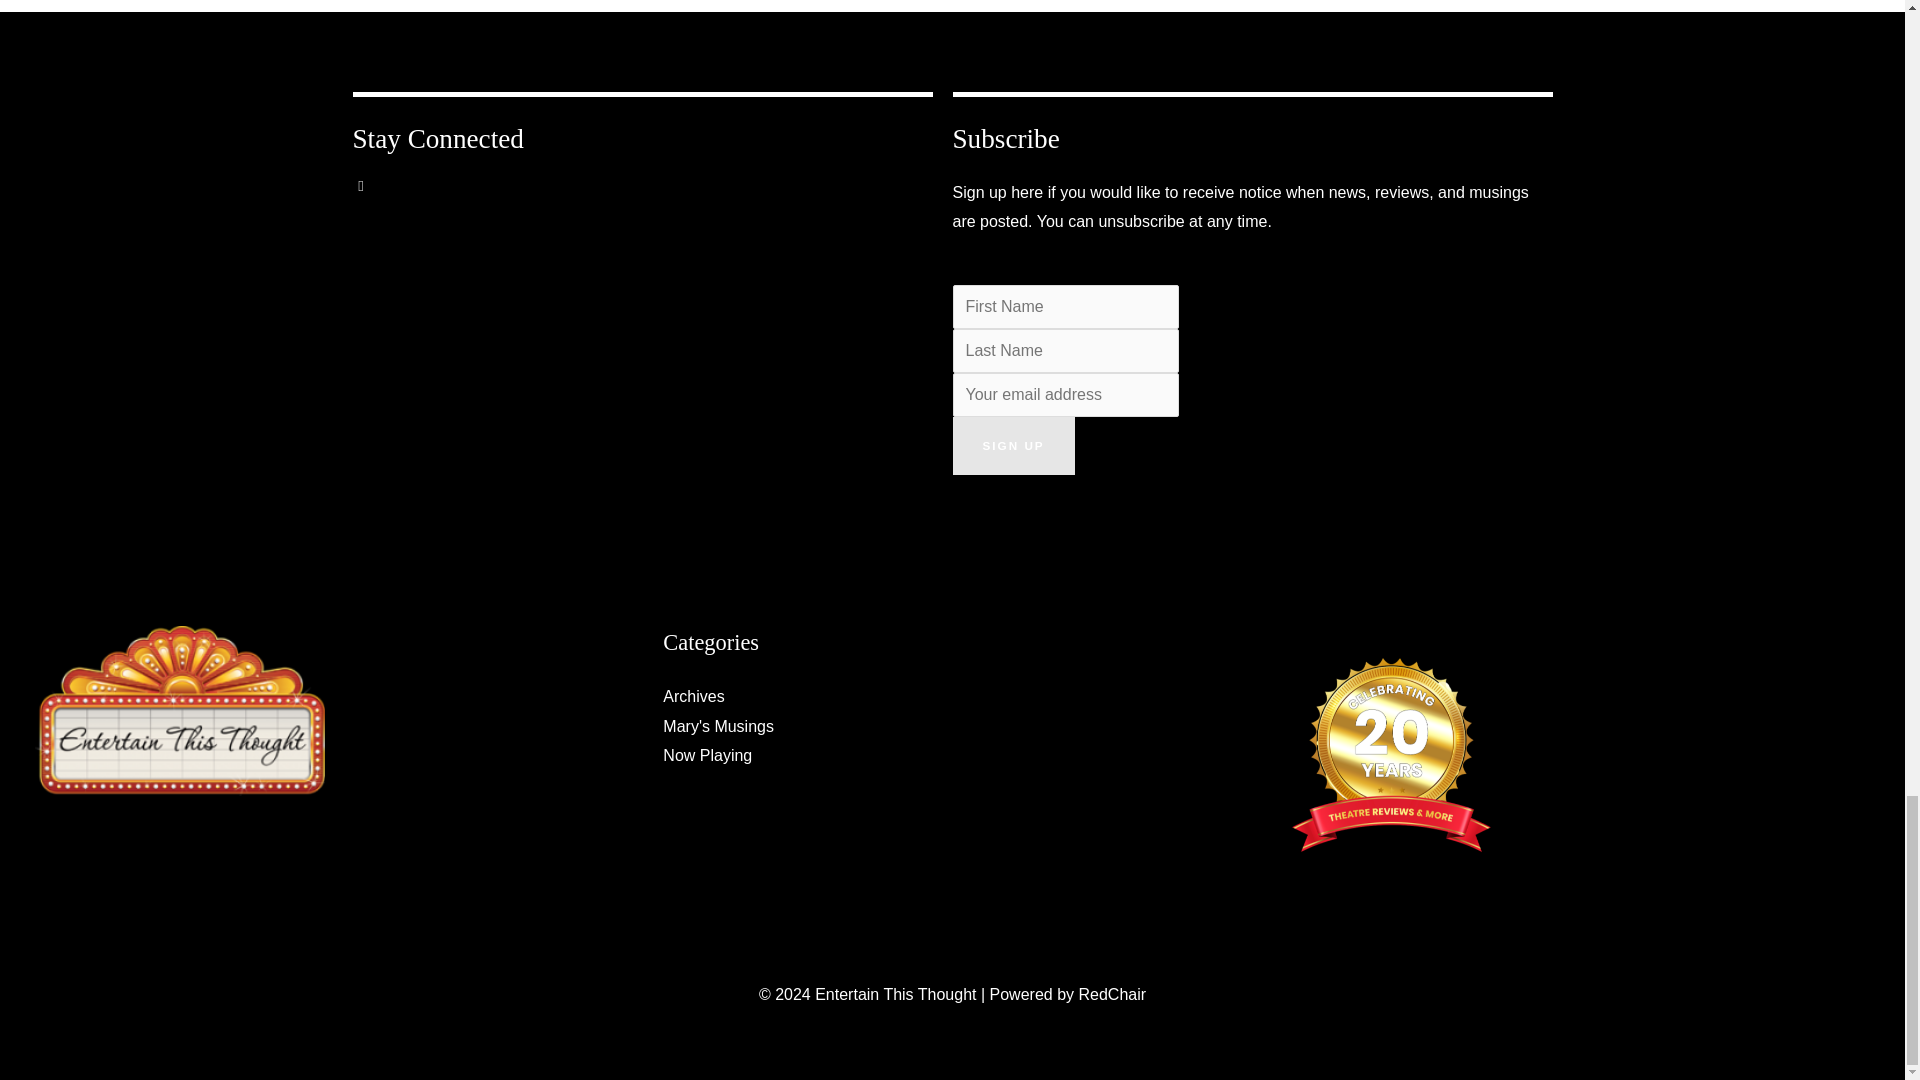 This screenshot has height=1080, width=1920. Describe the element at coordinates (1012, 446) in the screenshot. I see `Sign up` at that location.